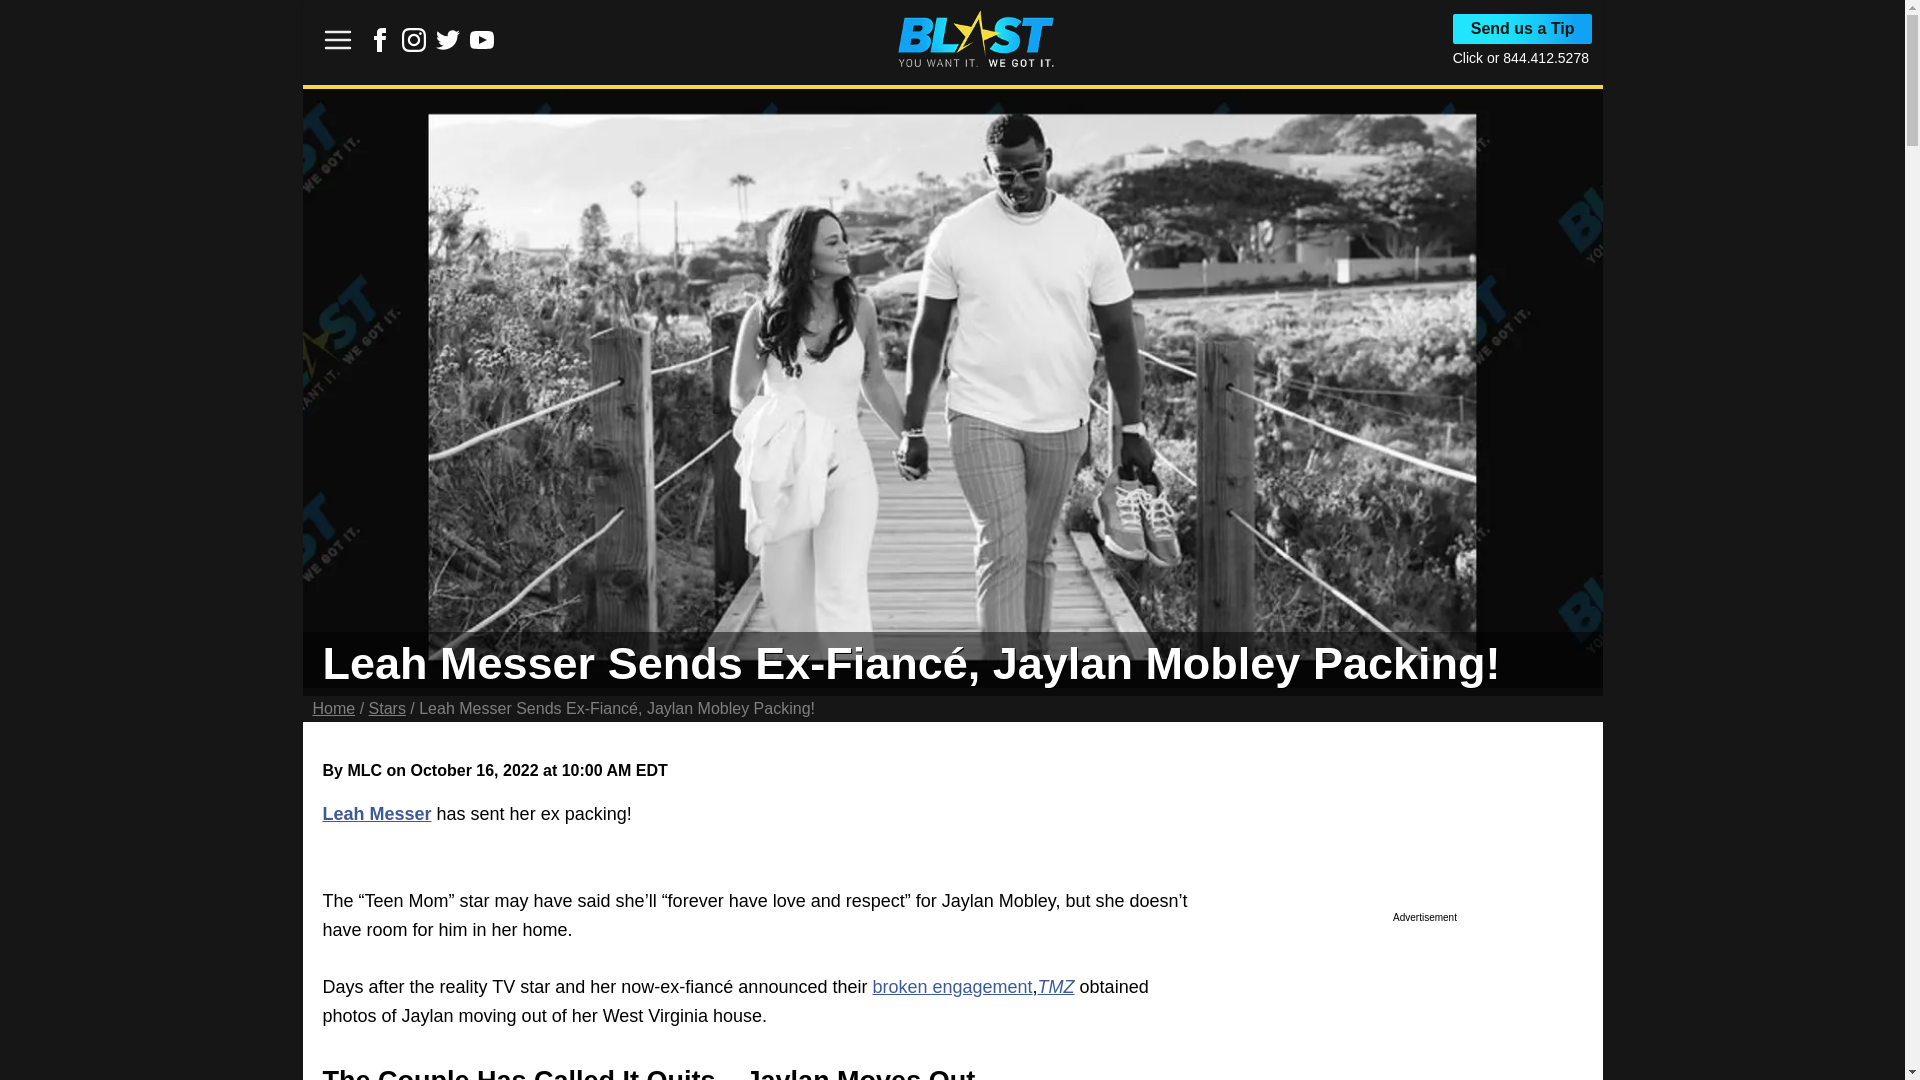 The width and height of the screenshot is (1920, 1080). I want to click on Home, so click(333, 708).